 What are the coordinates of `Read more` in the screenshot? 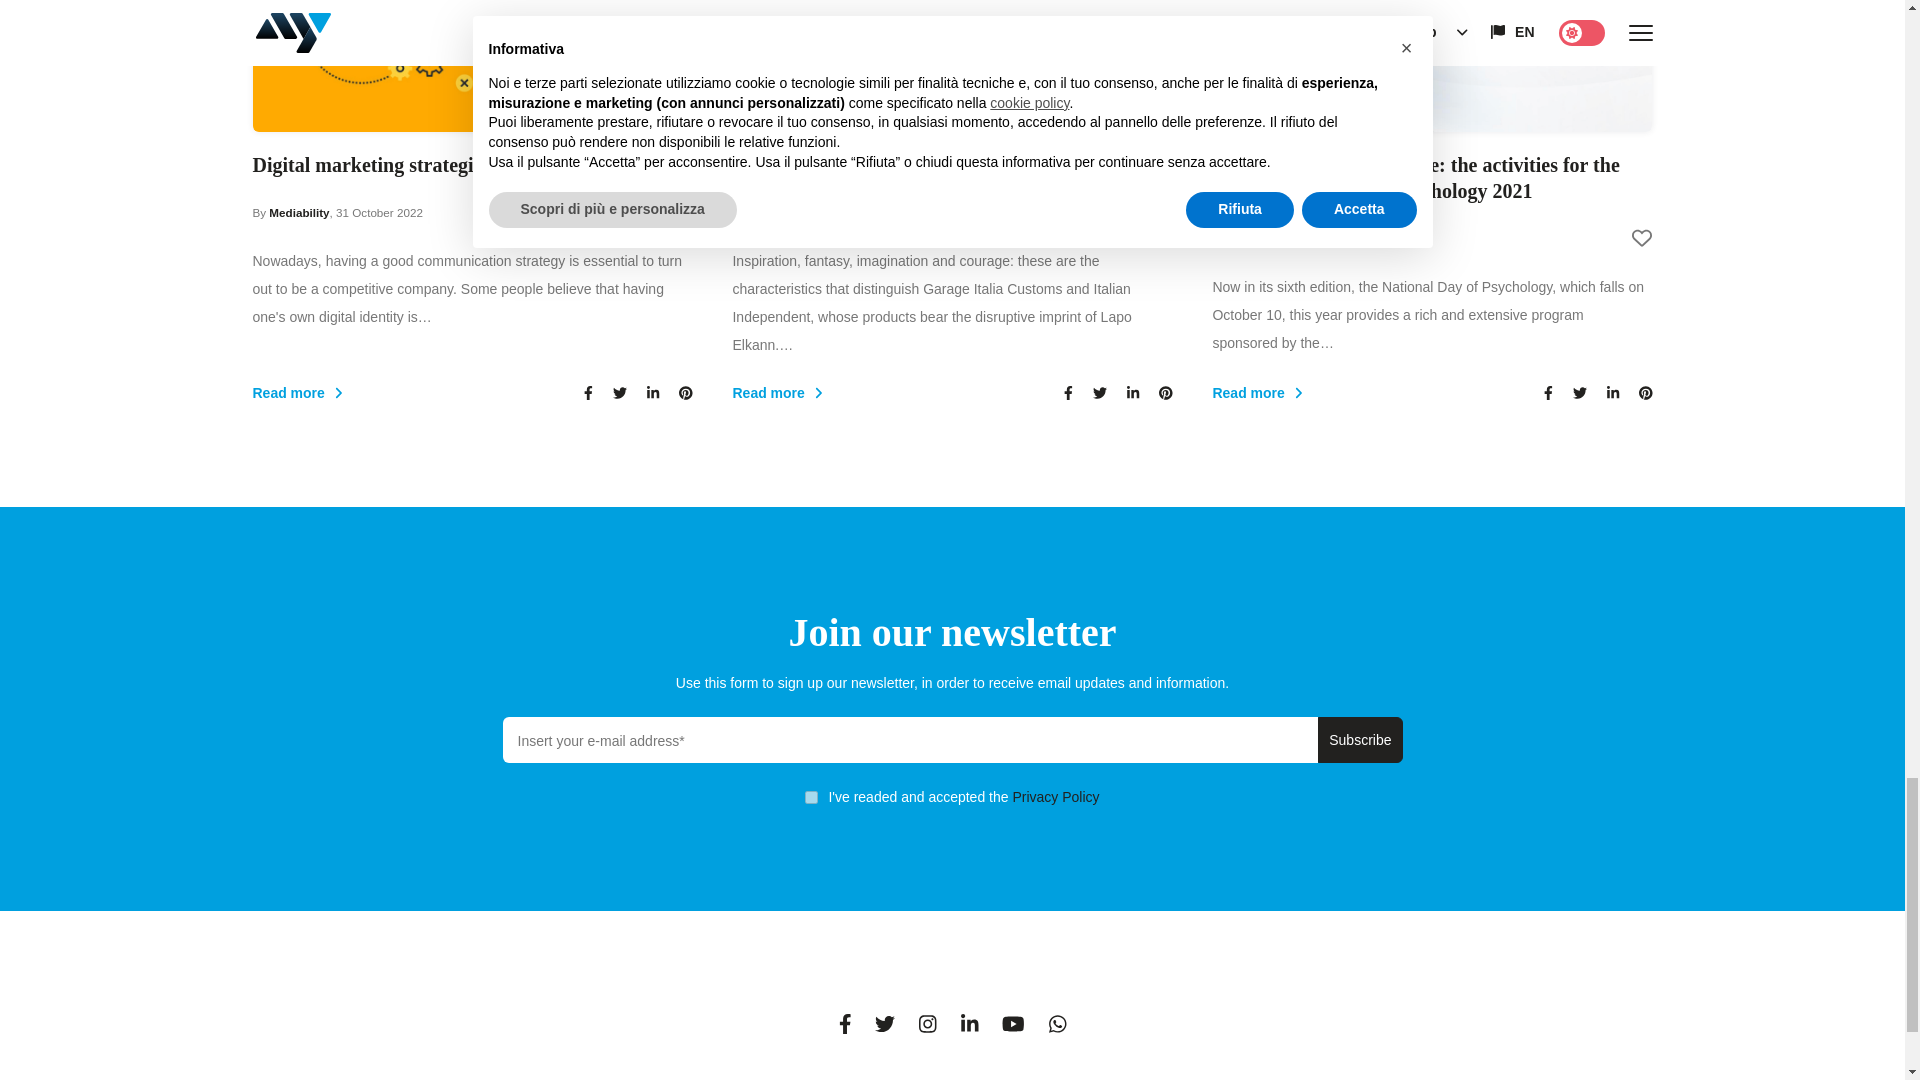 It's located at (406, 392).